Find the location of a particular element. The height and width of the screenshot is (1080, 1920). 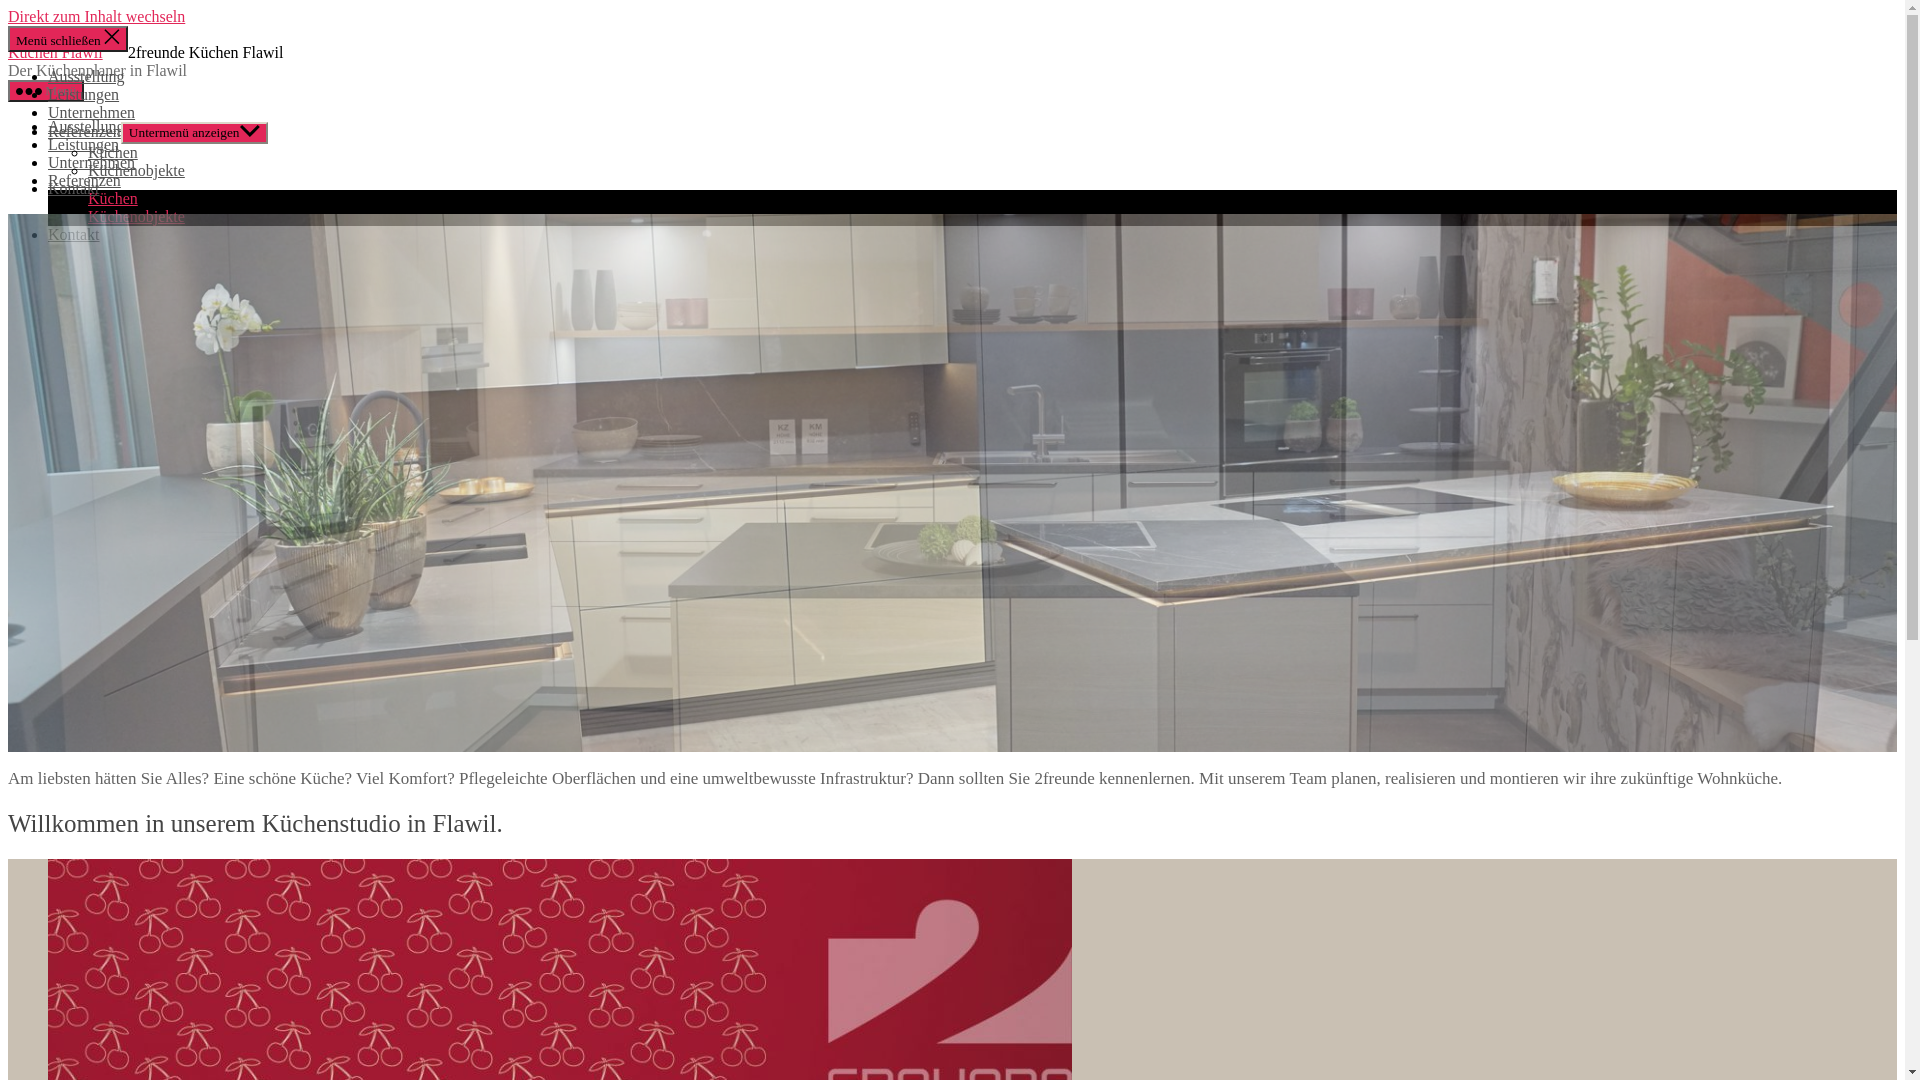

Ausstellung is located at coordinates (86, 126).